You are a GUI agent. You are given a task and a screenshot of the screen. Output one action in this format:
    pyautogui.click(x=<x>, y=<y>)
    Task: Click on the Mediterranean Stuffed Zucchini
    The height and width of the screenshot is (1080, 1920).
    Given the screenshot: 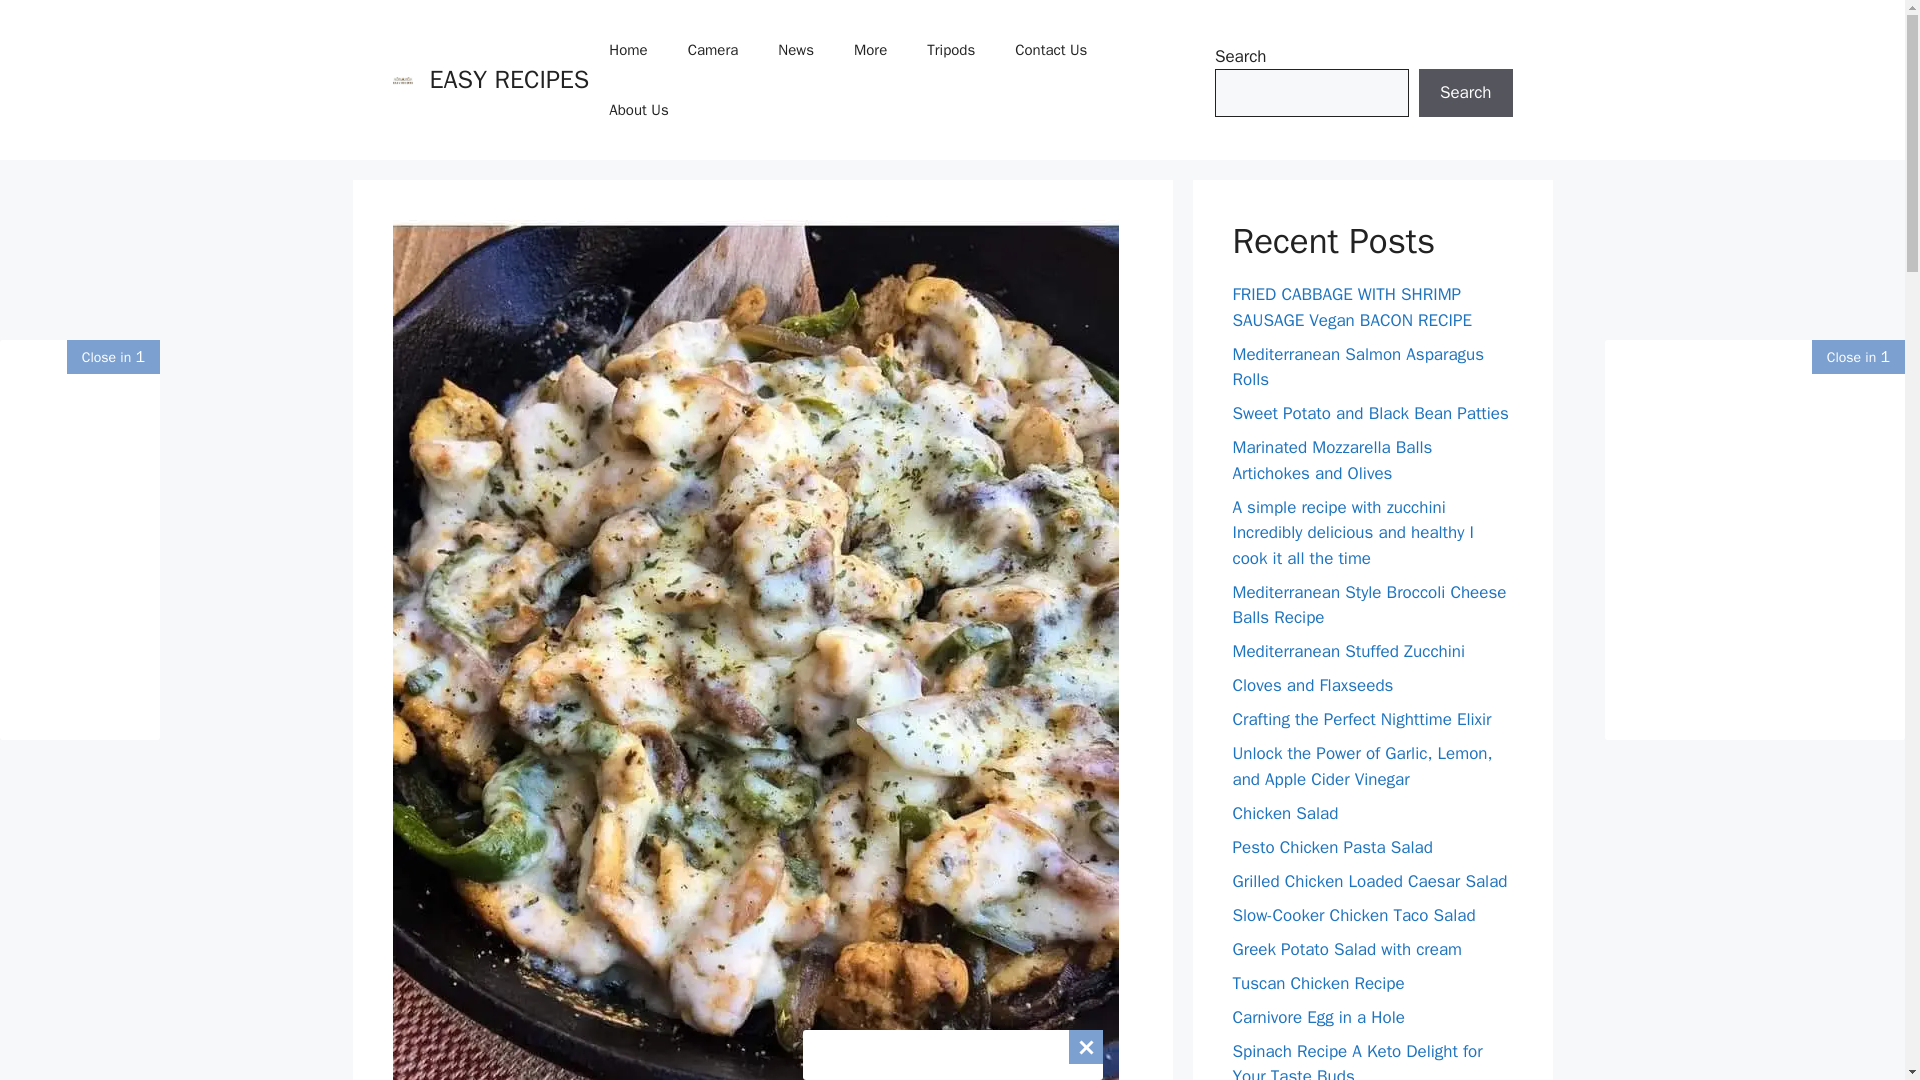 What is the action you would take?
    pyautogui.click(x=1348, y=652)
    